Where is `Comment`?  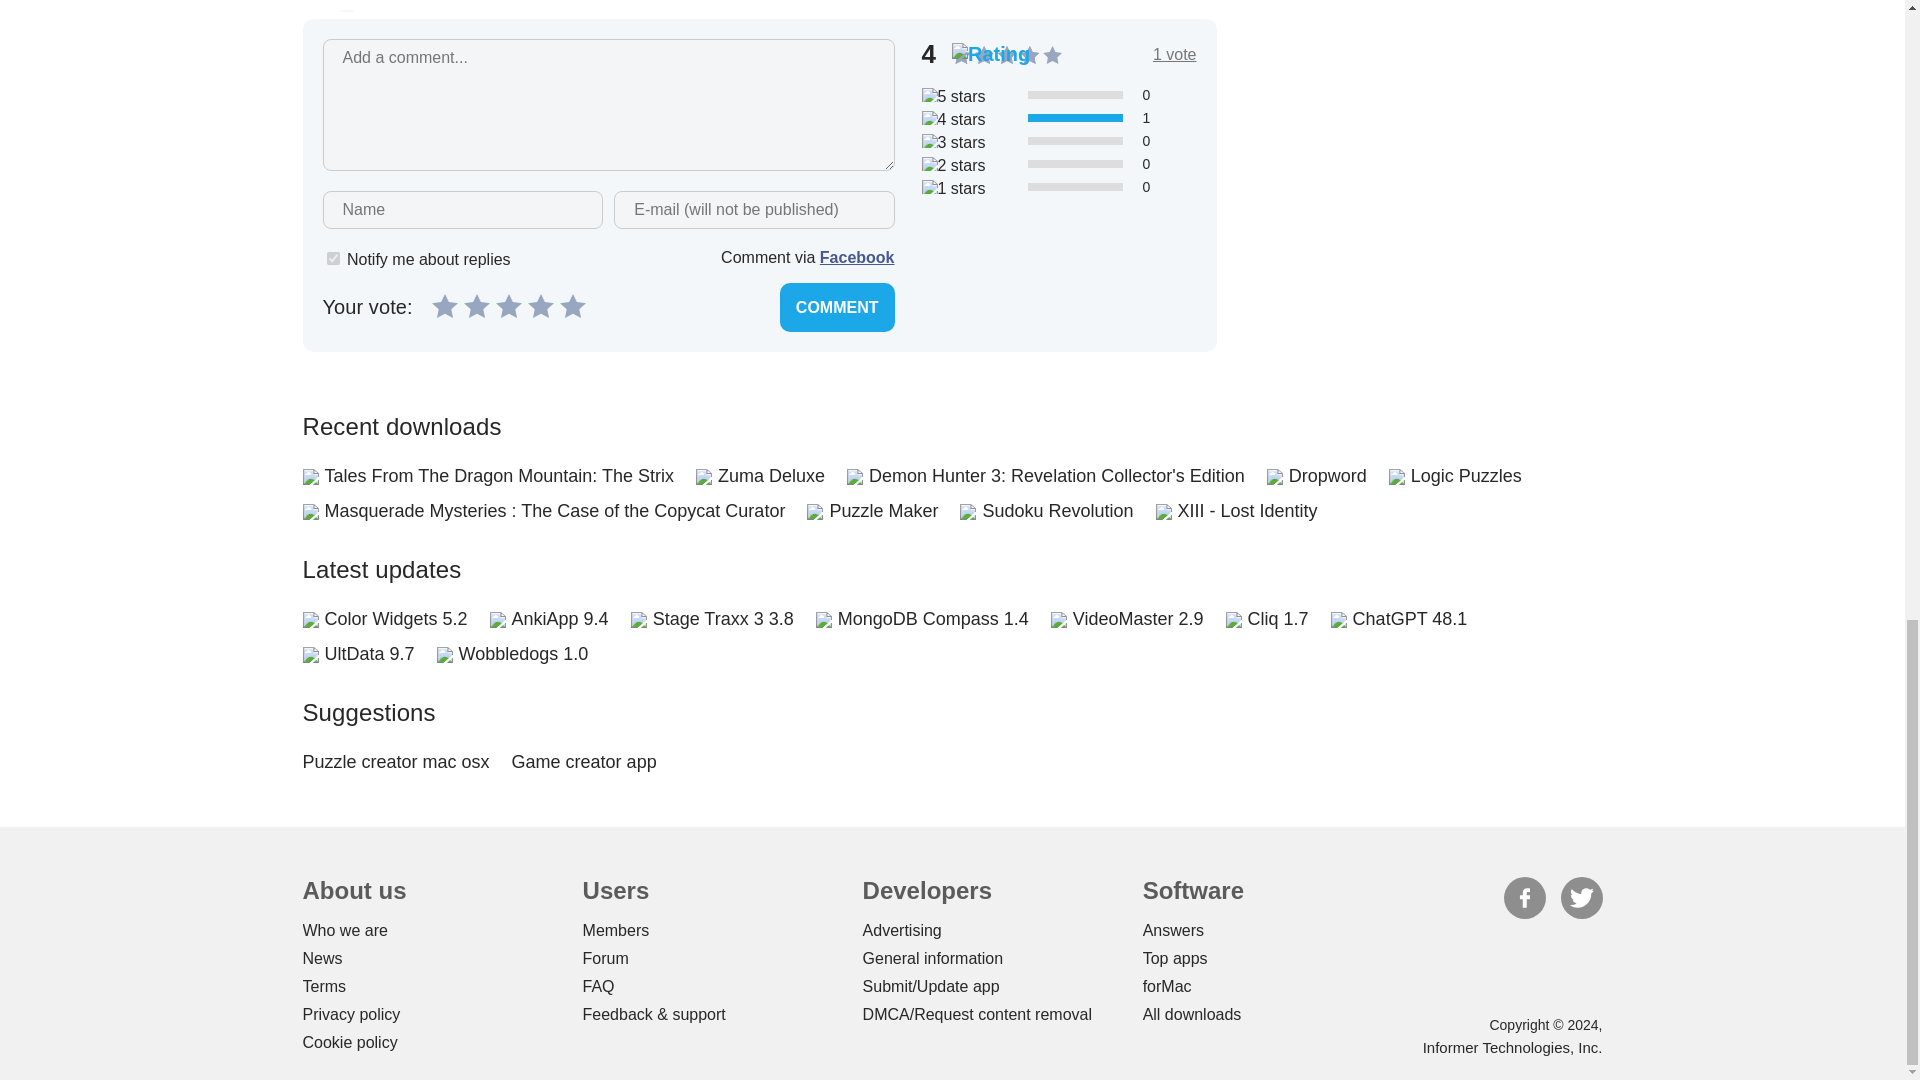 Comment is located at coordinates (836, 306).